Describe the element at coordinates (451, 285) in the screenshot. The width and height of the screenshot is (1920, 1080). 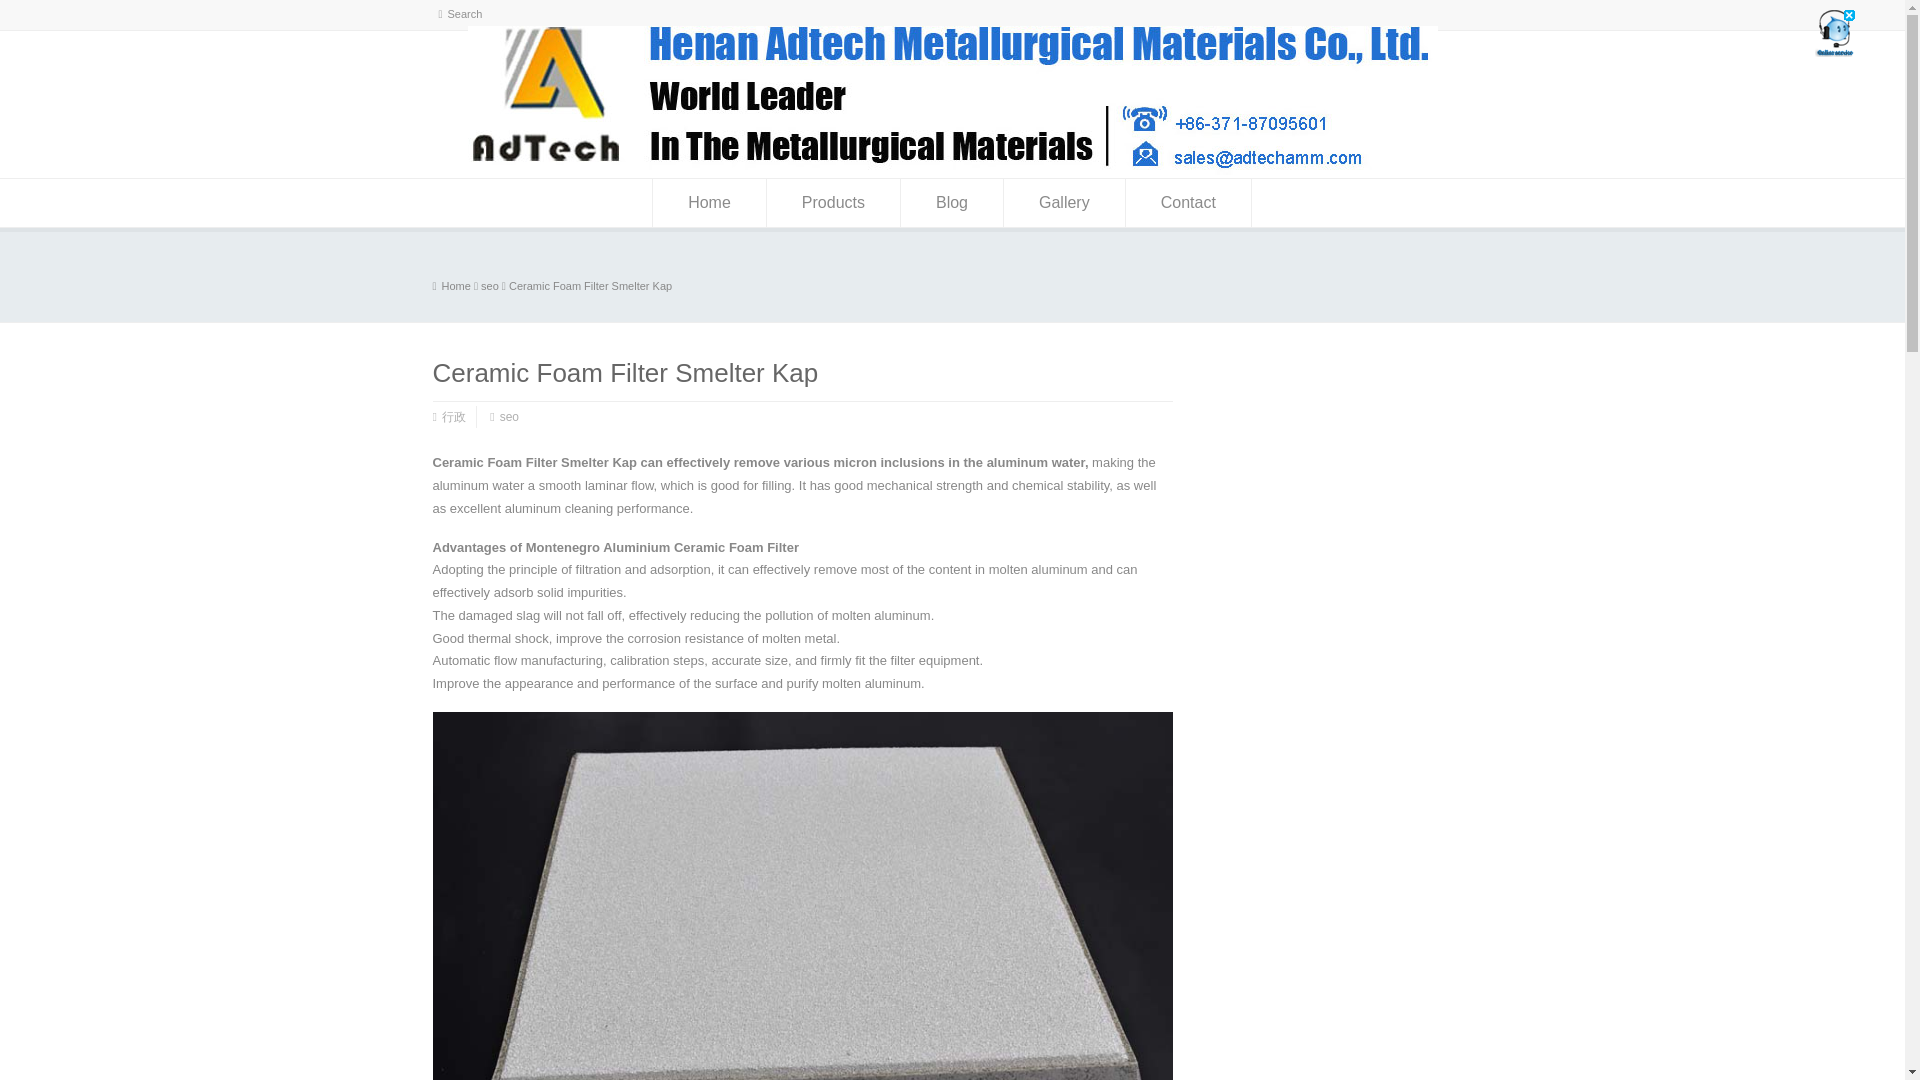
I see `Home` at that location.